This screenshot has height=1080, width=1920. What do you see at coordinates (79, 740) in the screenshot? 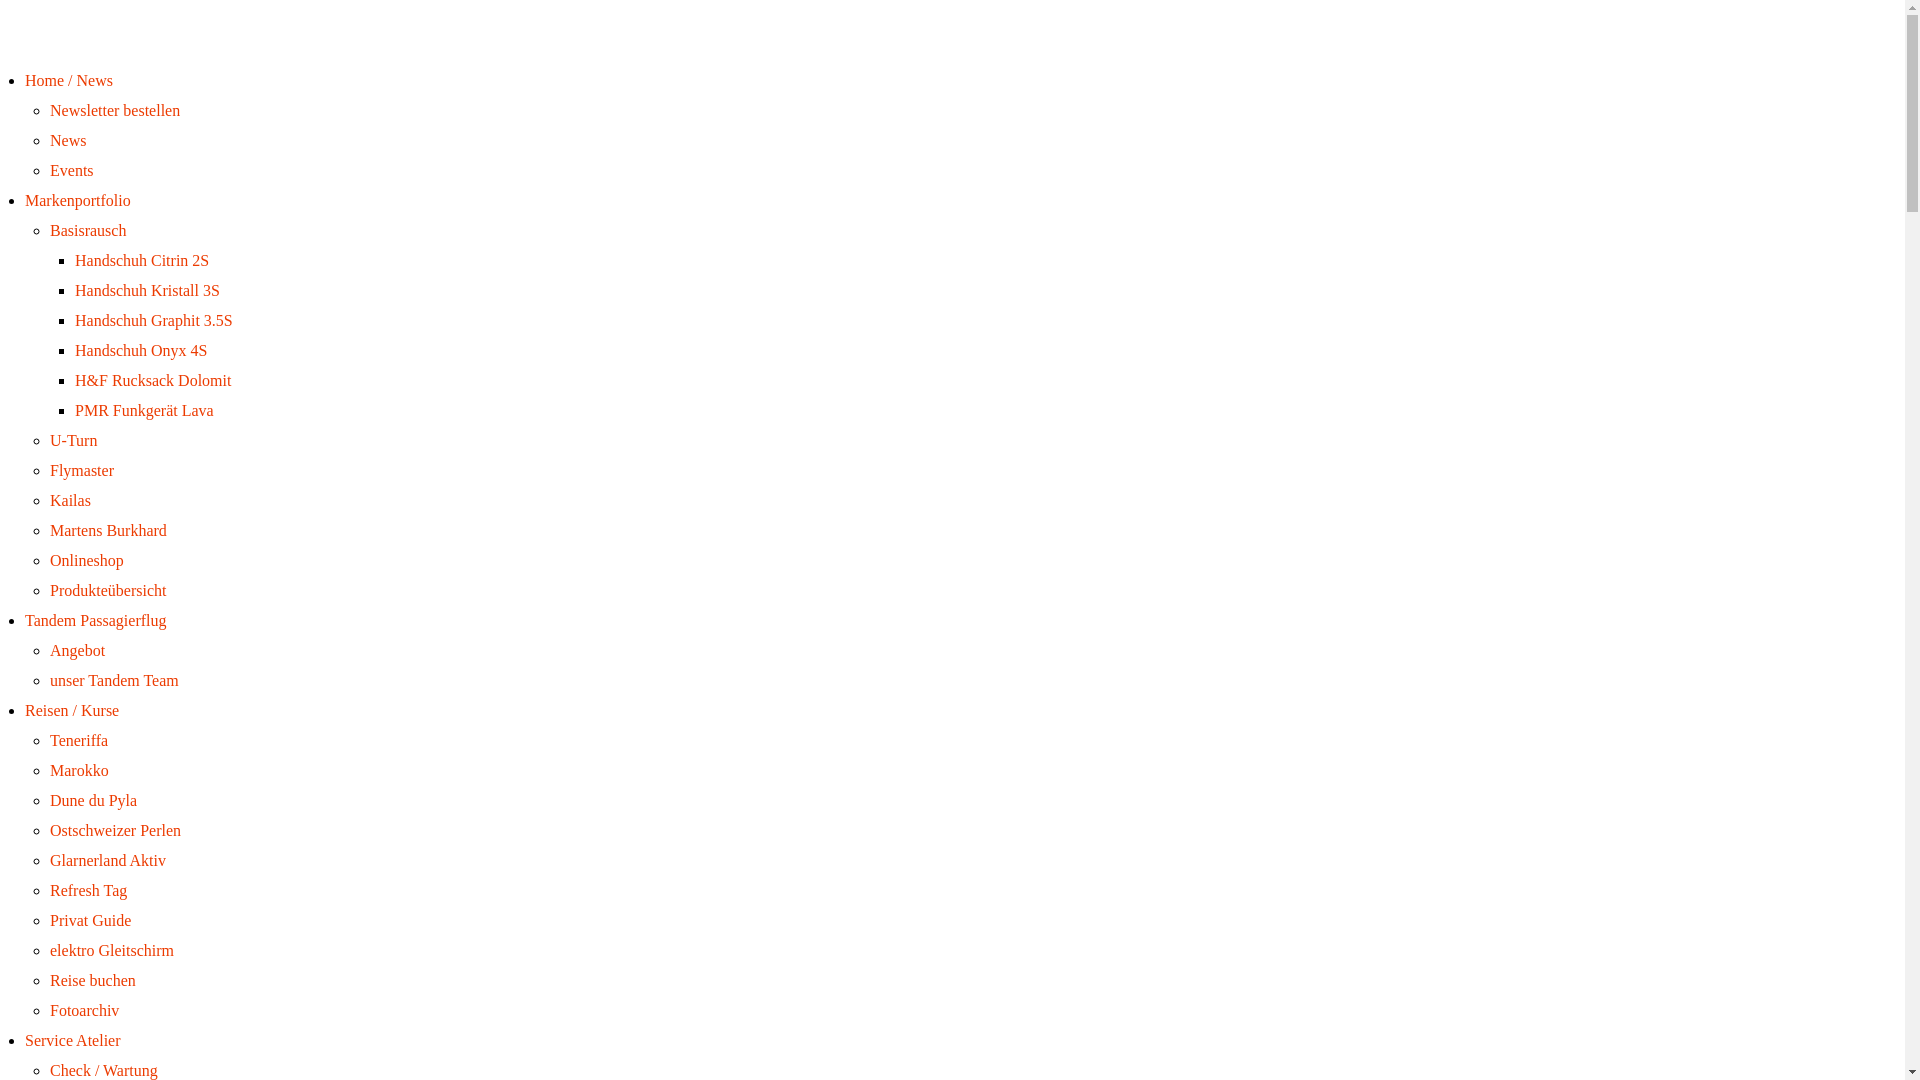
I see `Teneriffa` at bounding box center [79, 740].